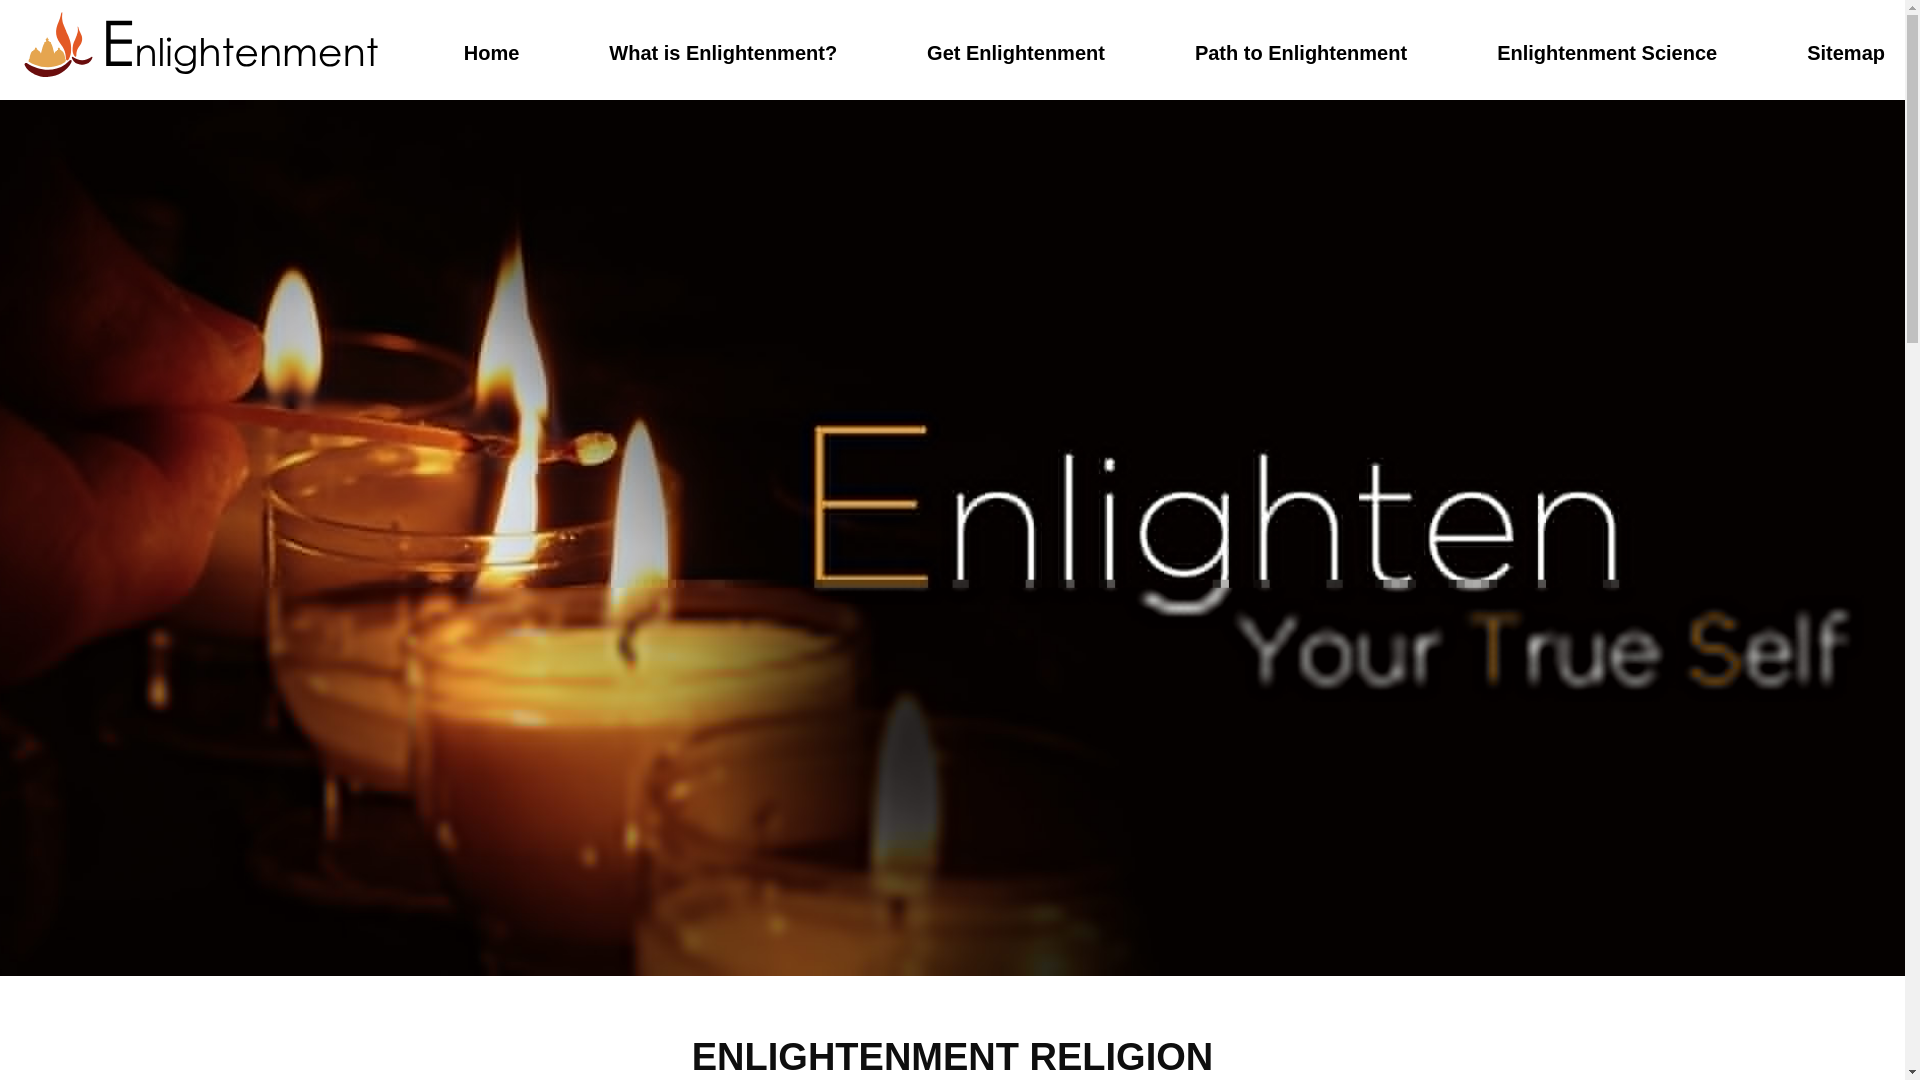 Image resolution: width=1920 pixels, height=1080 pixels. I want to click on What is Enlightenment?, so click(722, 52).